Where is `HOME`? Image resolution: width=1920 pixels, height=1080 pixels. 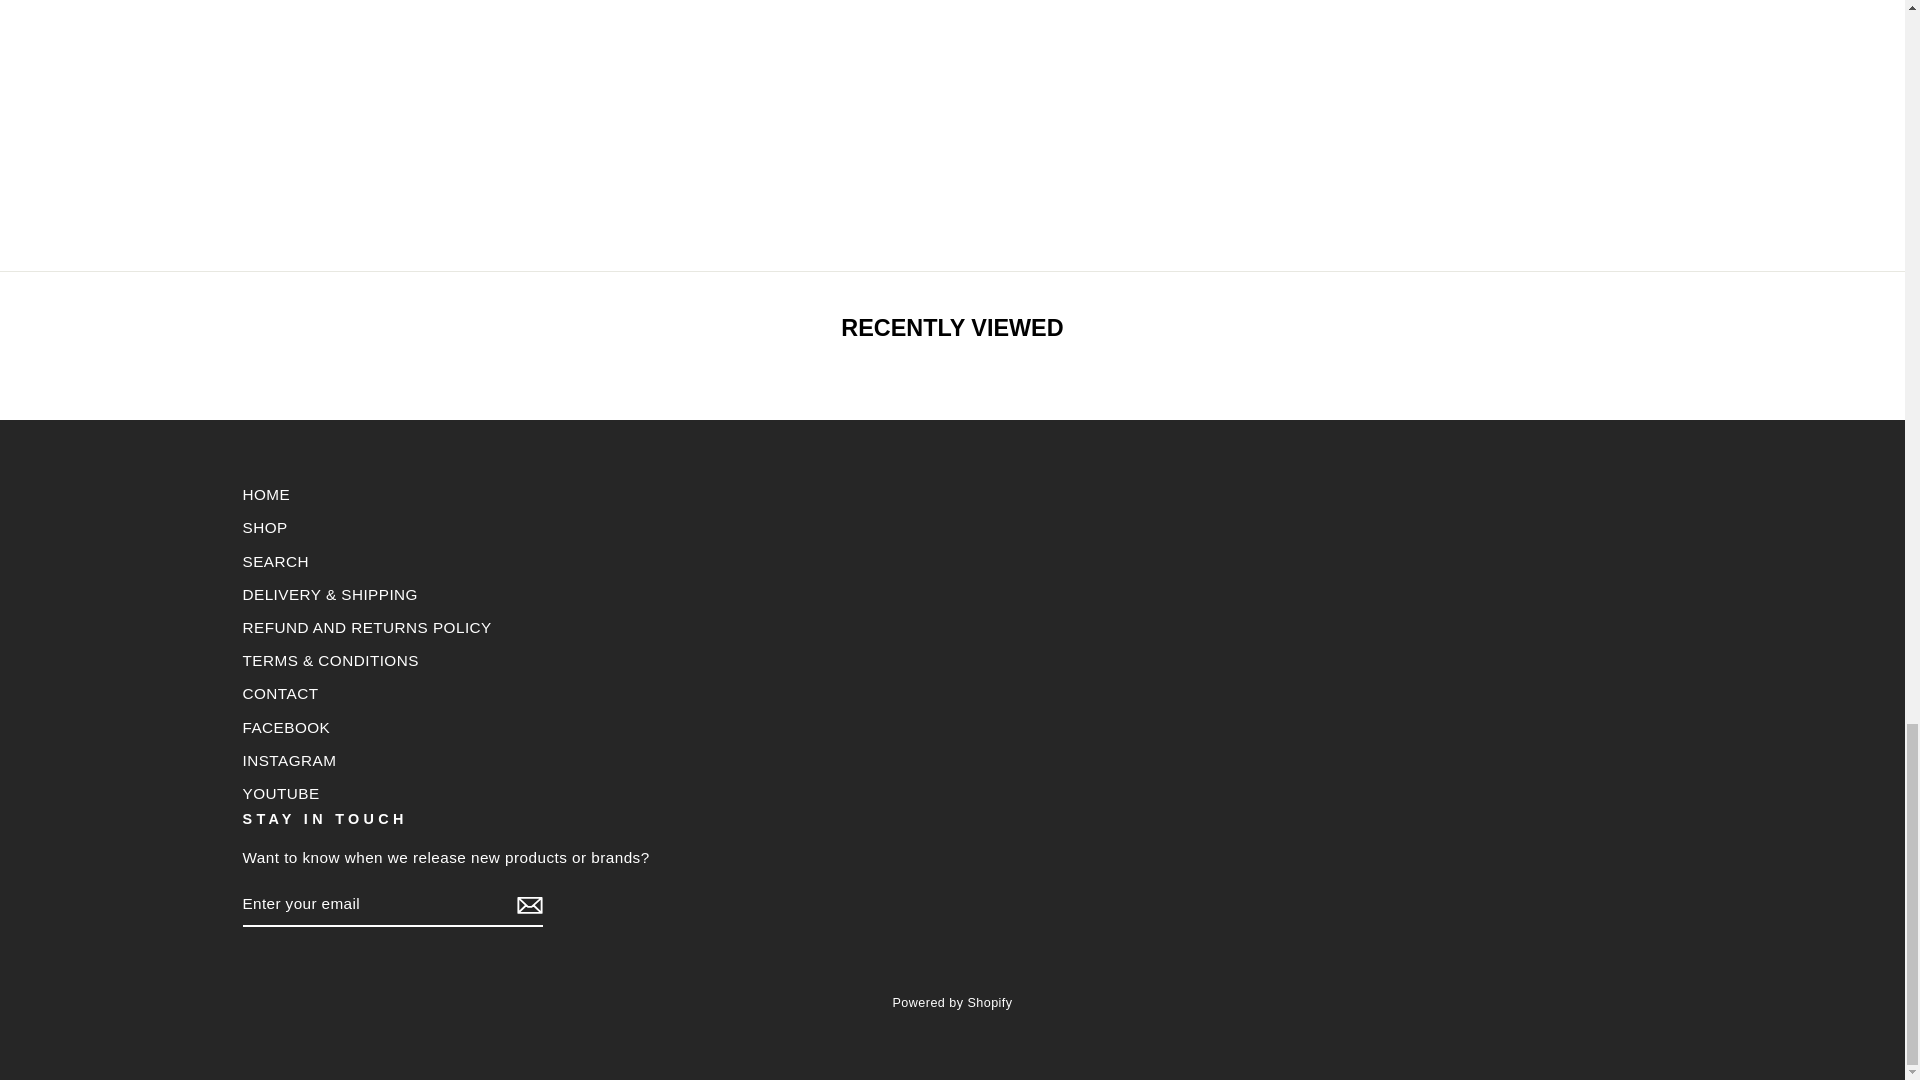 HOME is located at coordinates (265, 494).